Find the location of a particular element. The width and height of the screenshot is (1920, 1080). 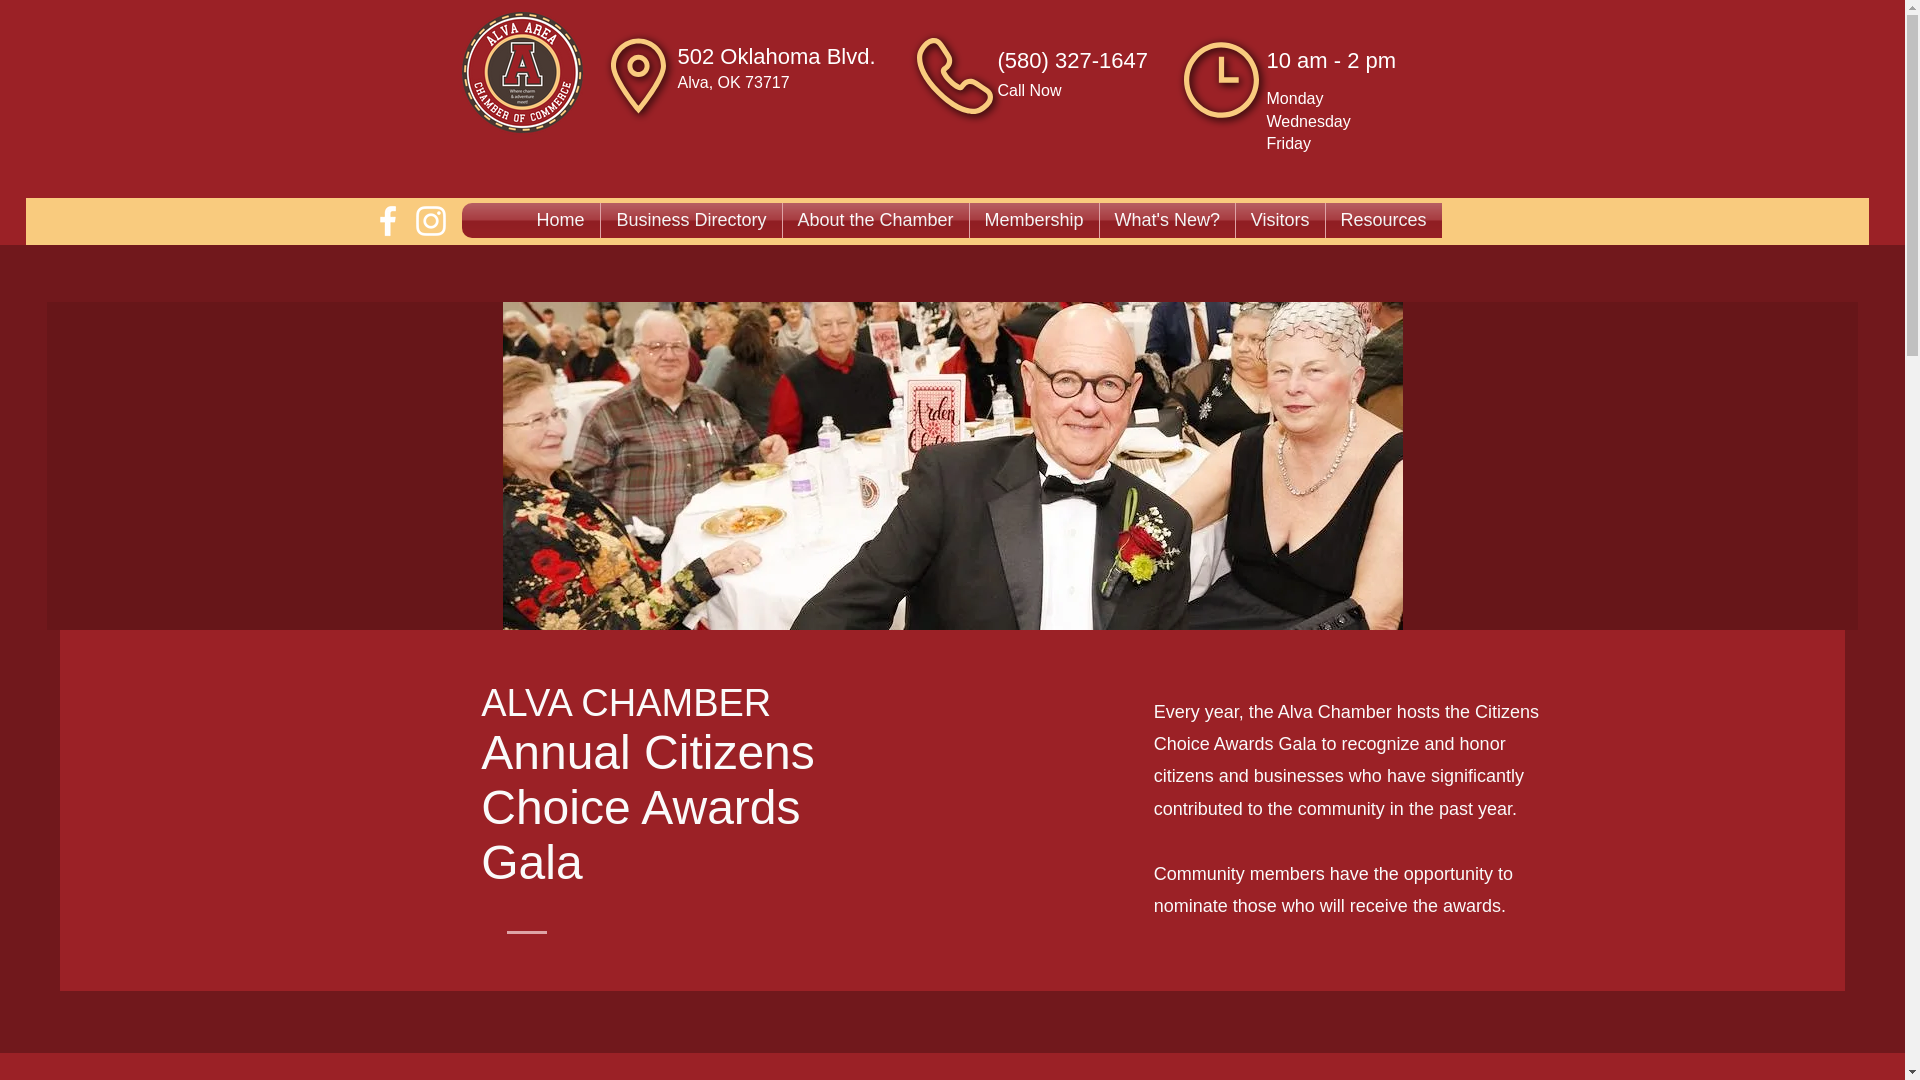

Membership is located at coordinates (1034, 220).